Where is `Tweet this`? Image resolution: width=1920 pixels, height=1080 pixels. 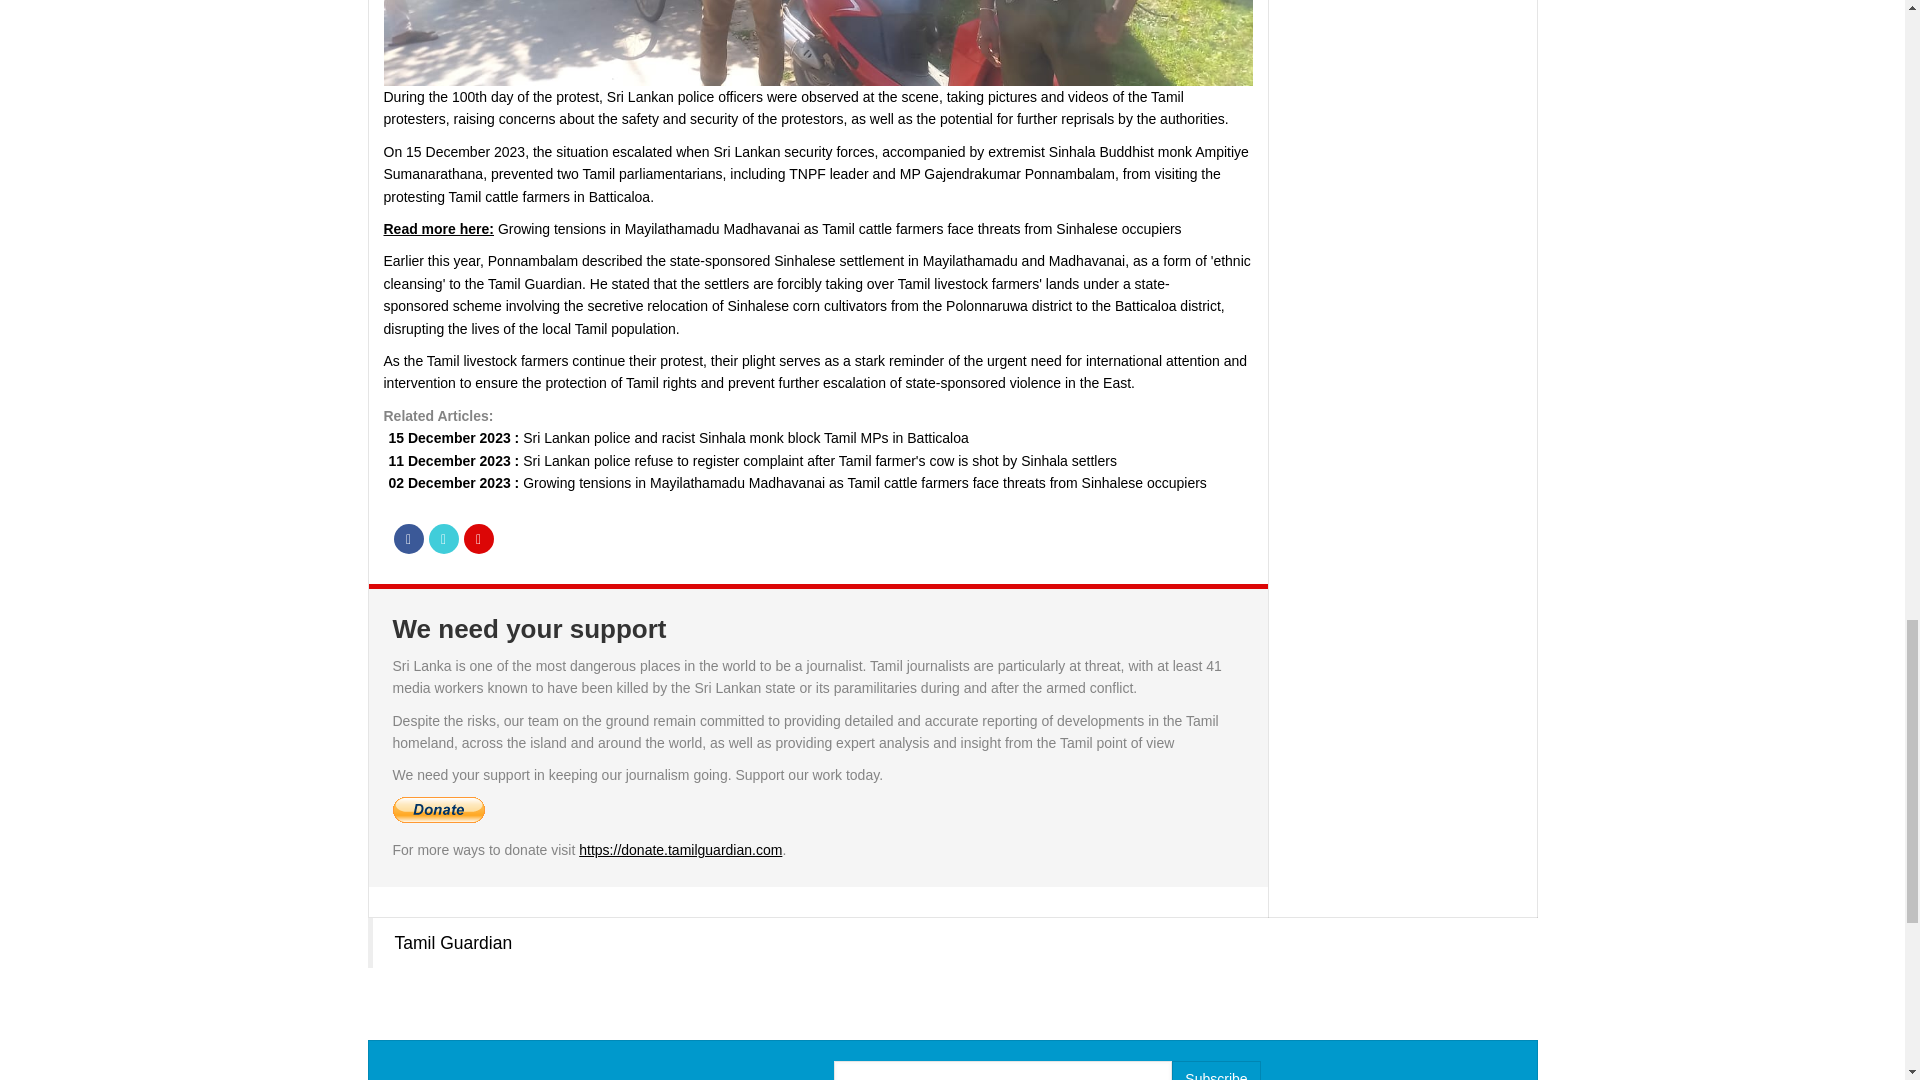
Tweet this is located at coordinates (443, 538).